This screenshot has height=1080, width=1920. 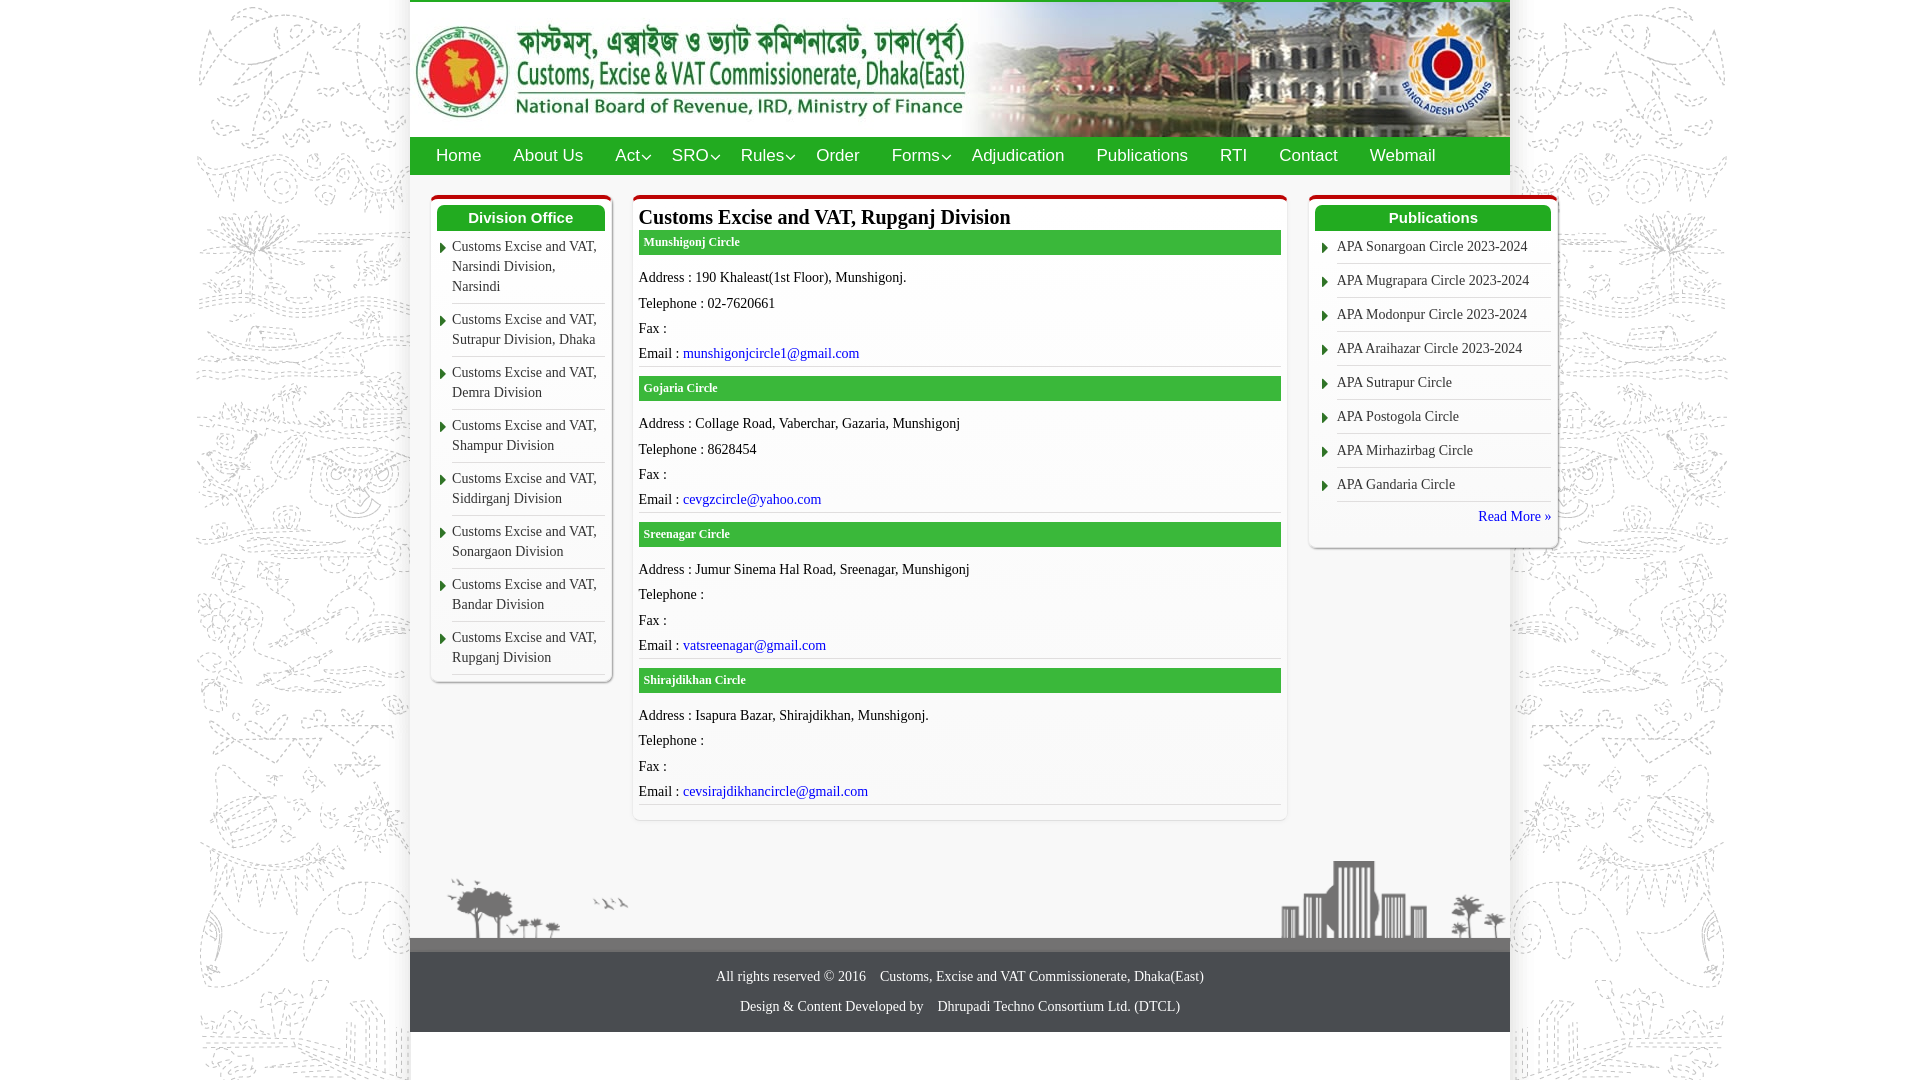 What do you see at coordinates (548, 156) in the screenshot?
I see `About Us` at bounding box center [548, 156].